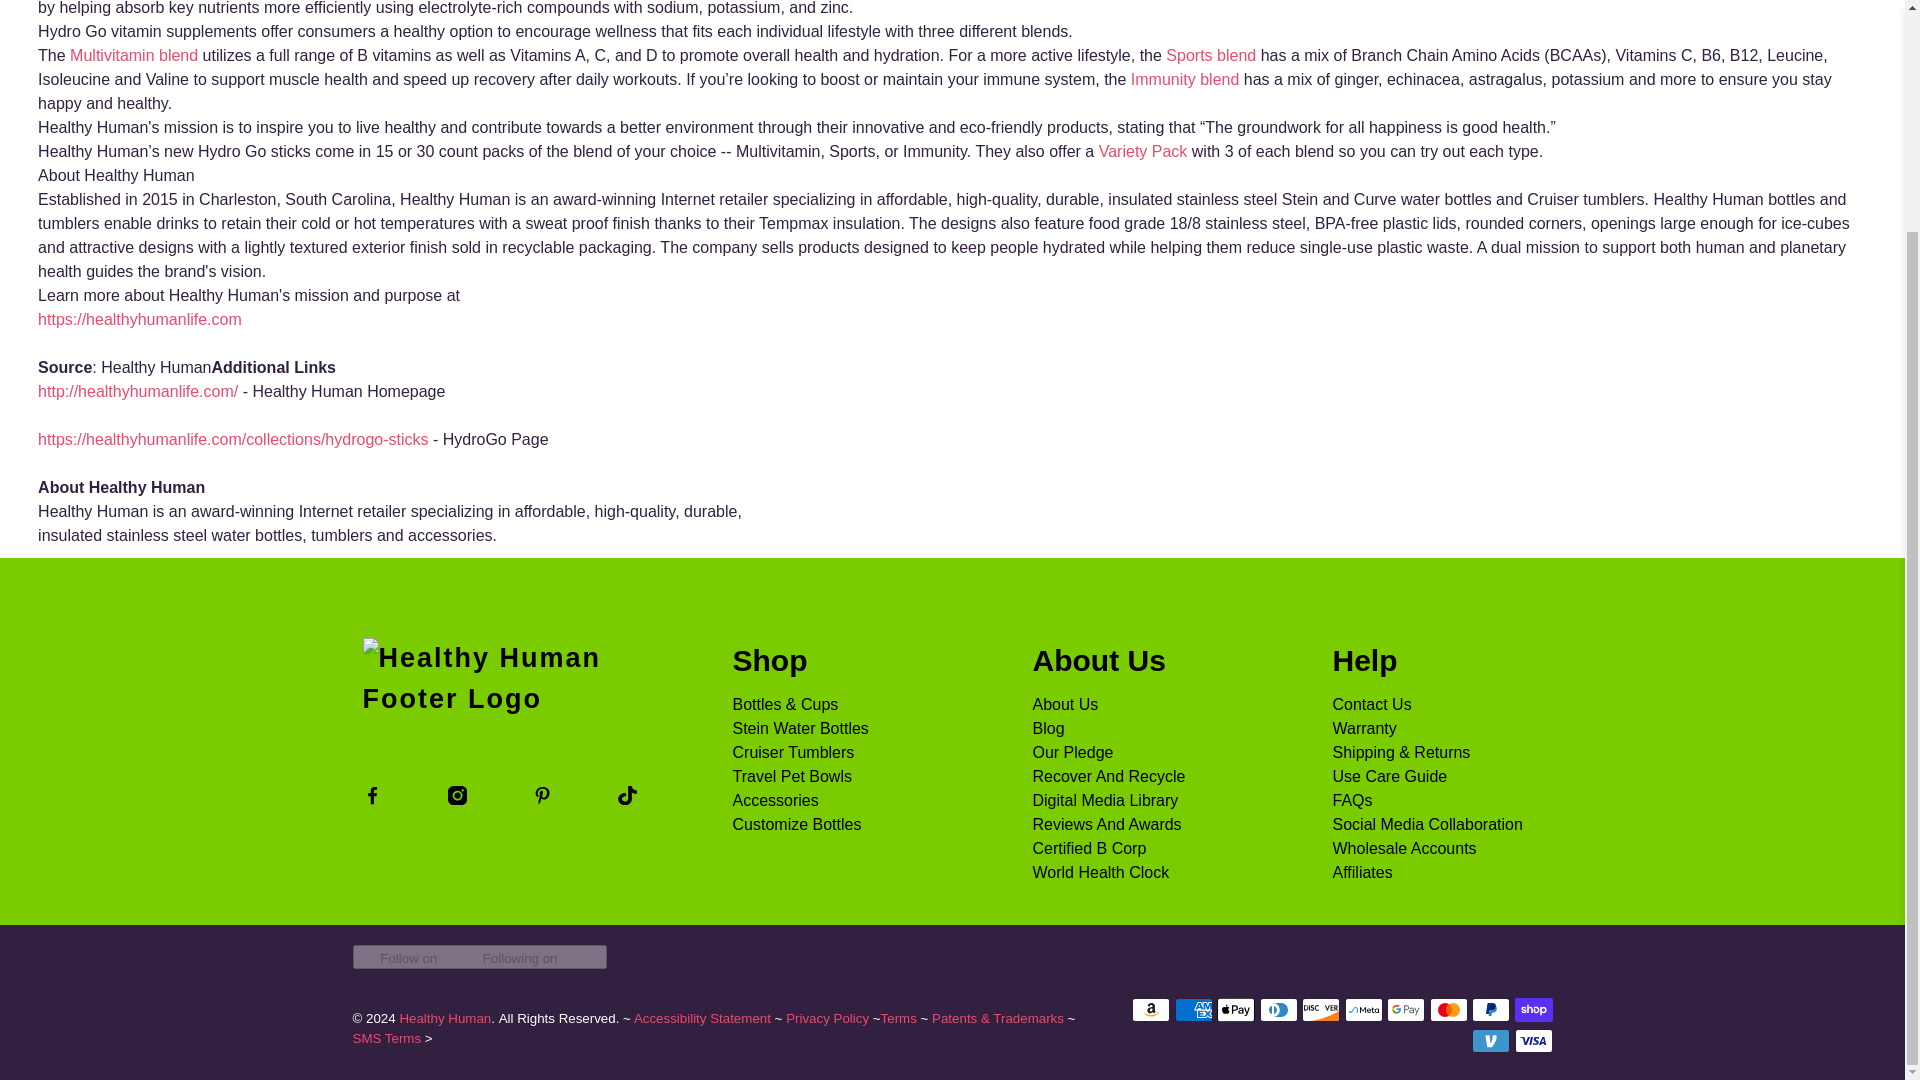 Image resolution: width=1920 pixels, height=1080 pixels. I want to click on Healthy Human on Instagram, so click(456, 798).